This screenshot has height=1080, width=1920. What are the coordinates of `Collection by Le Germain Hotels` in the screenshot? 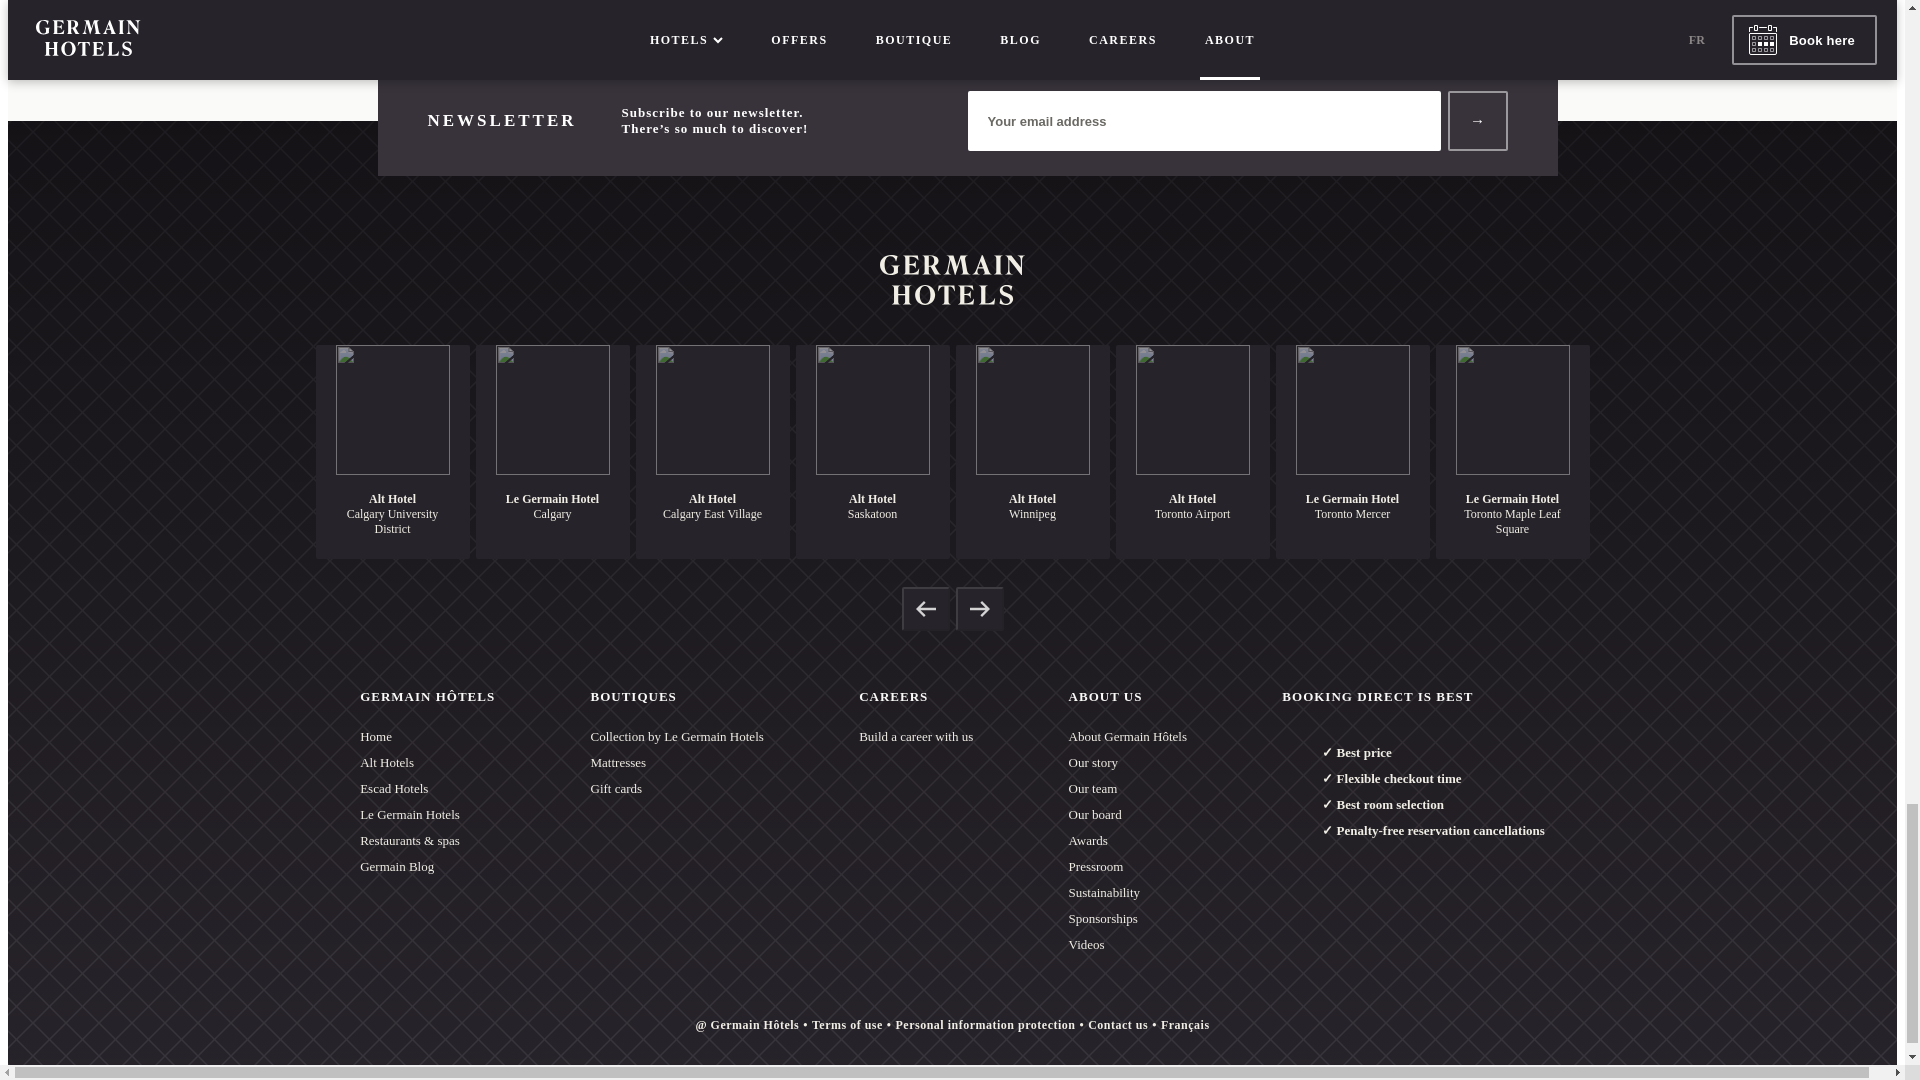 It's located at (678, 736).